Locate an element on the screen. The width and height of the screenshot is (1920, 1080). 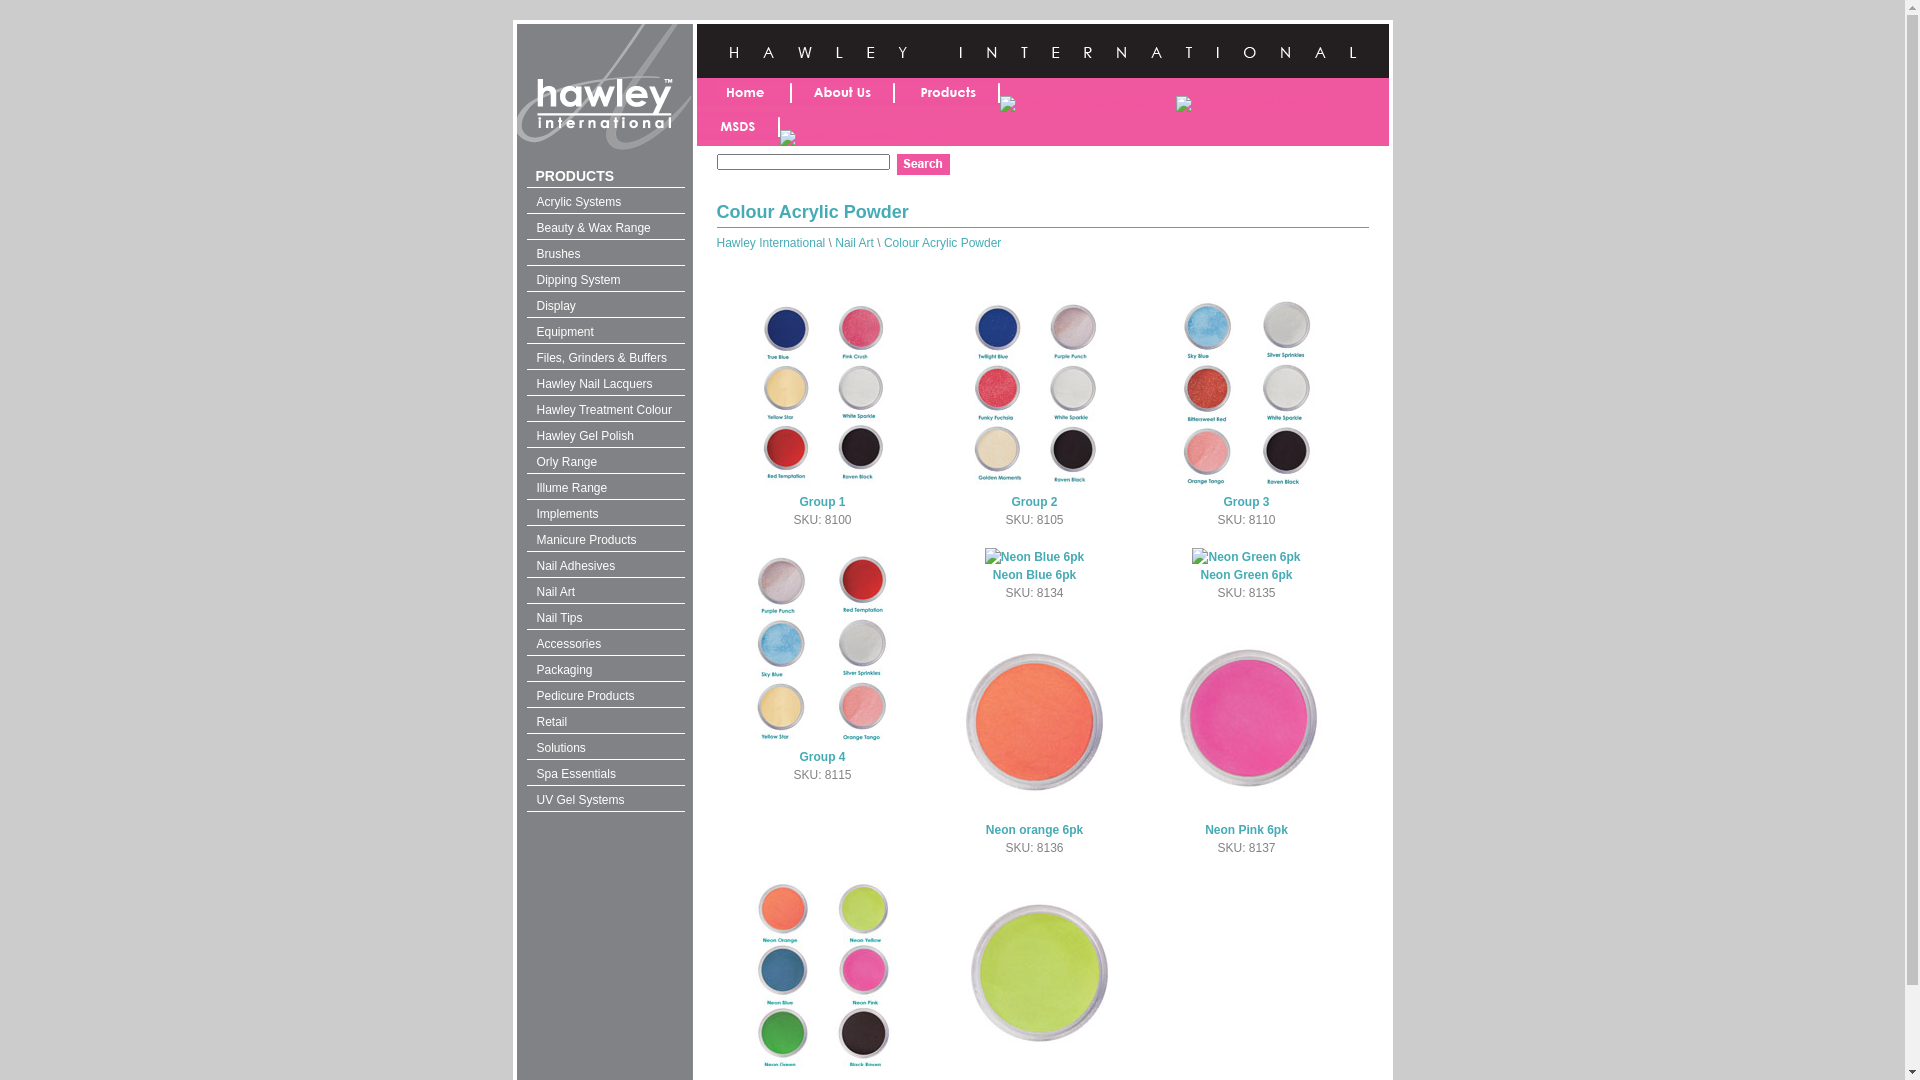
Group 1 is located at coordinates (822, 502).